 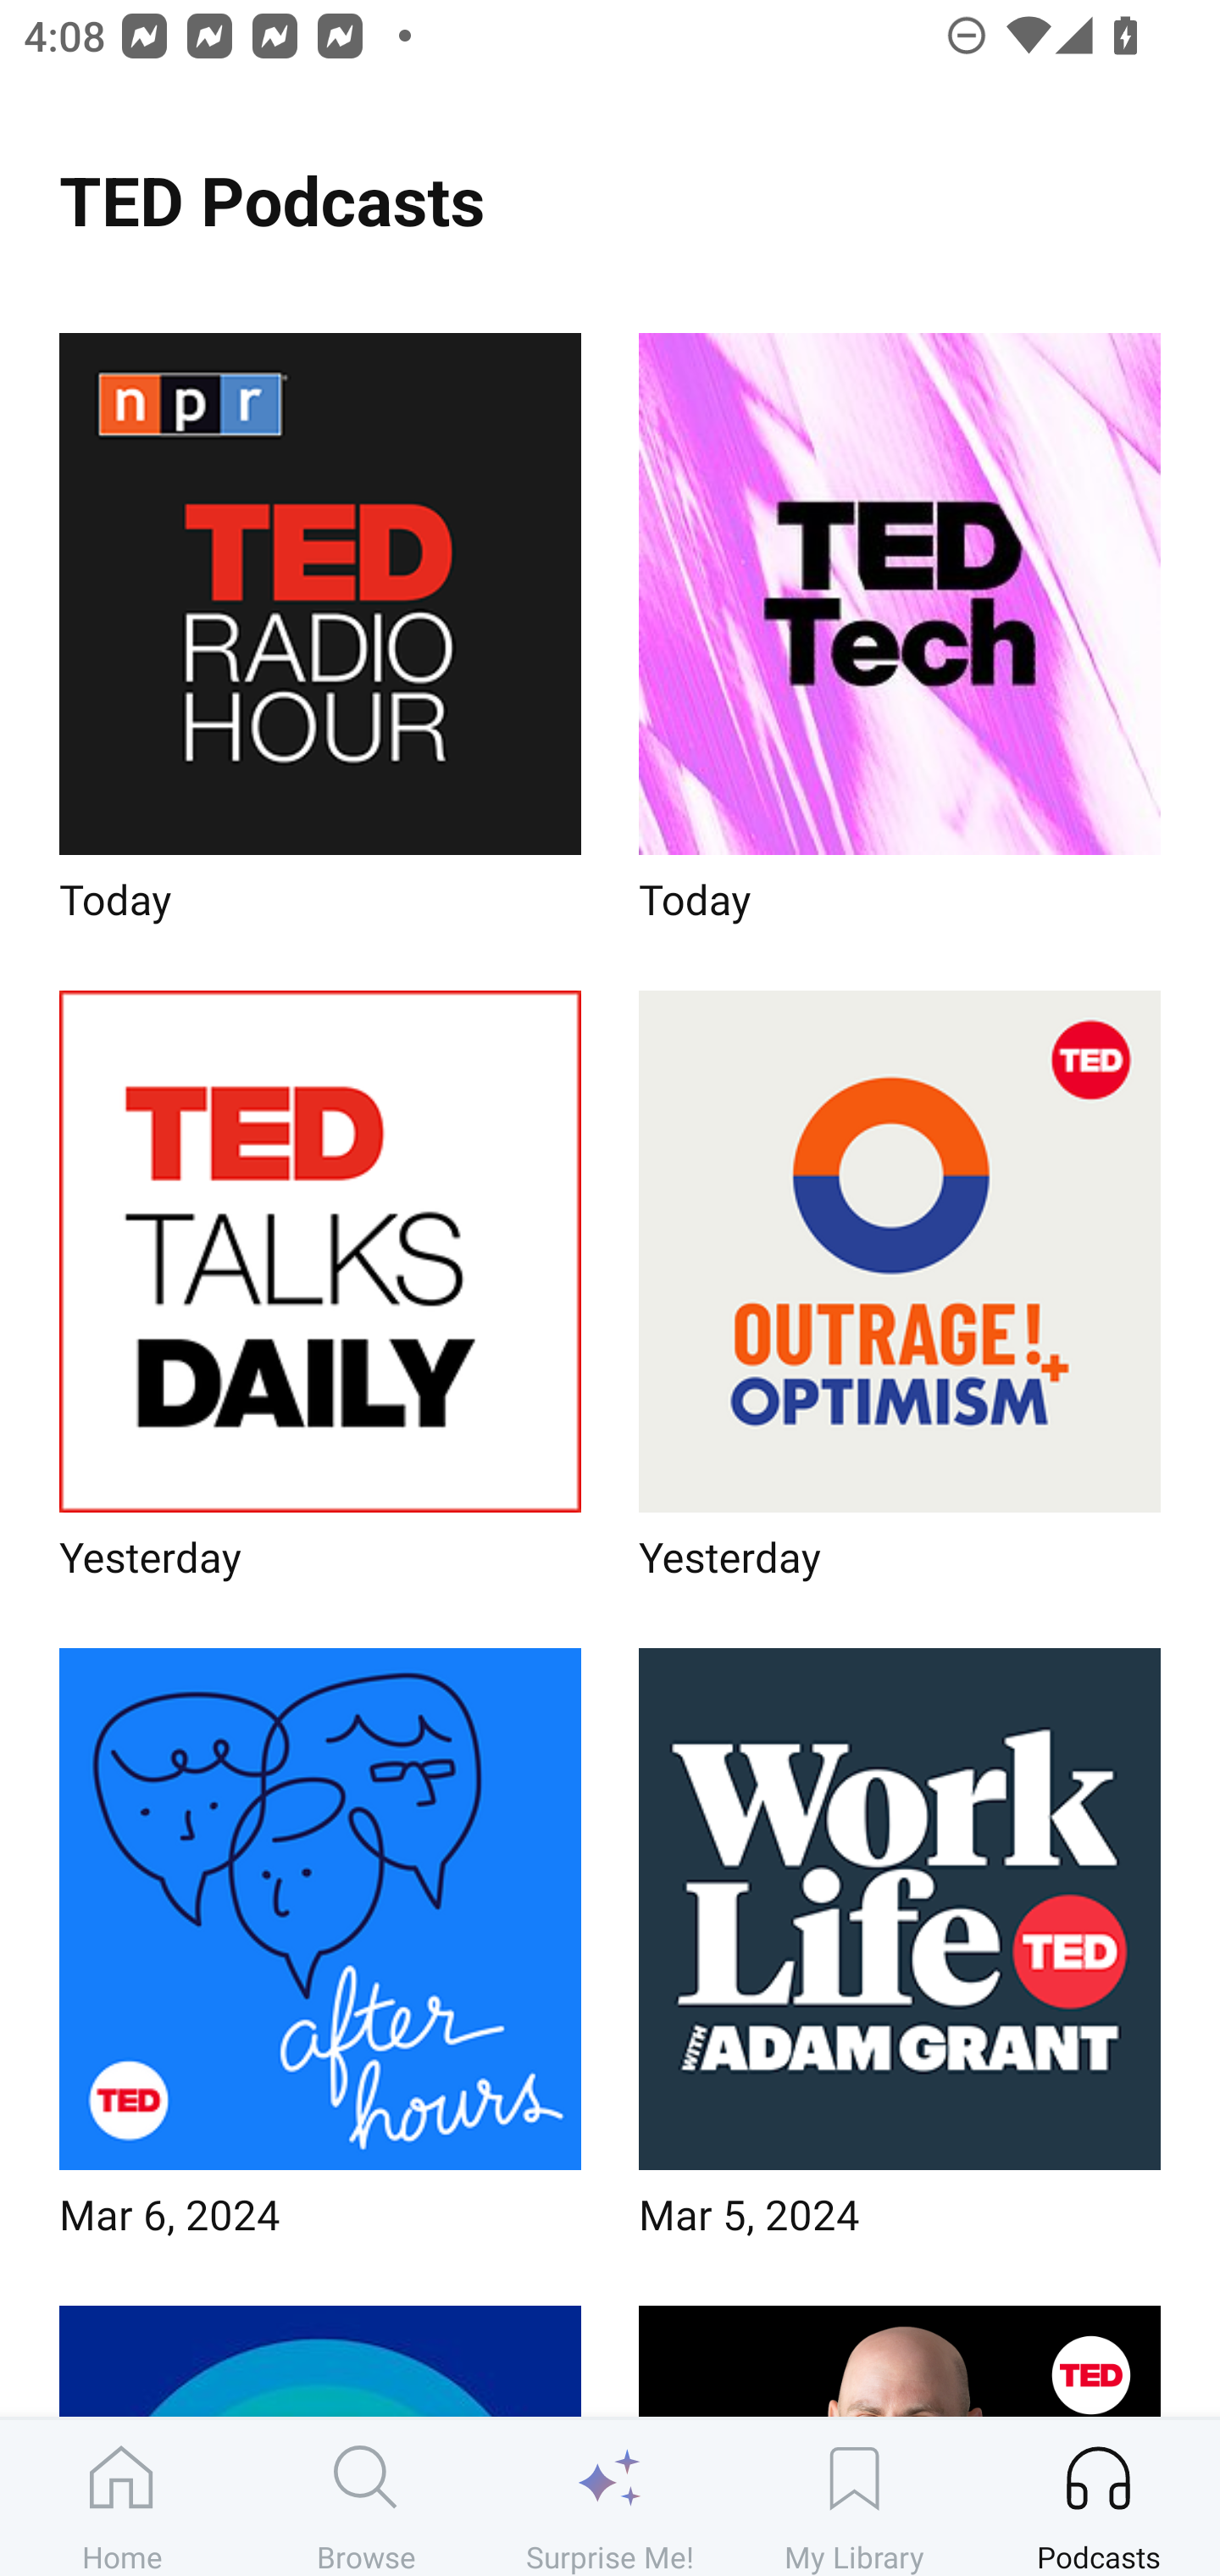 What do you see at coordinates (900, 1295) in the screenshot?
I see `Yesterday` at bounding box center [900, 1295].